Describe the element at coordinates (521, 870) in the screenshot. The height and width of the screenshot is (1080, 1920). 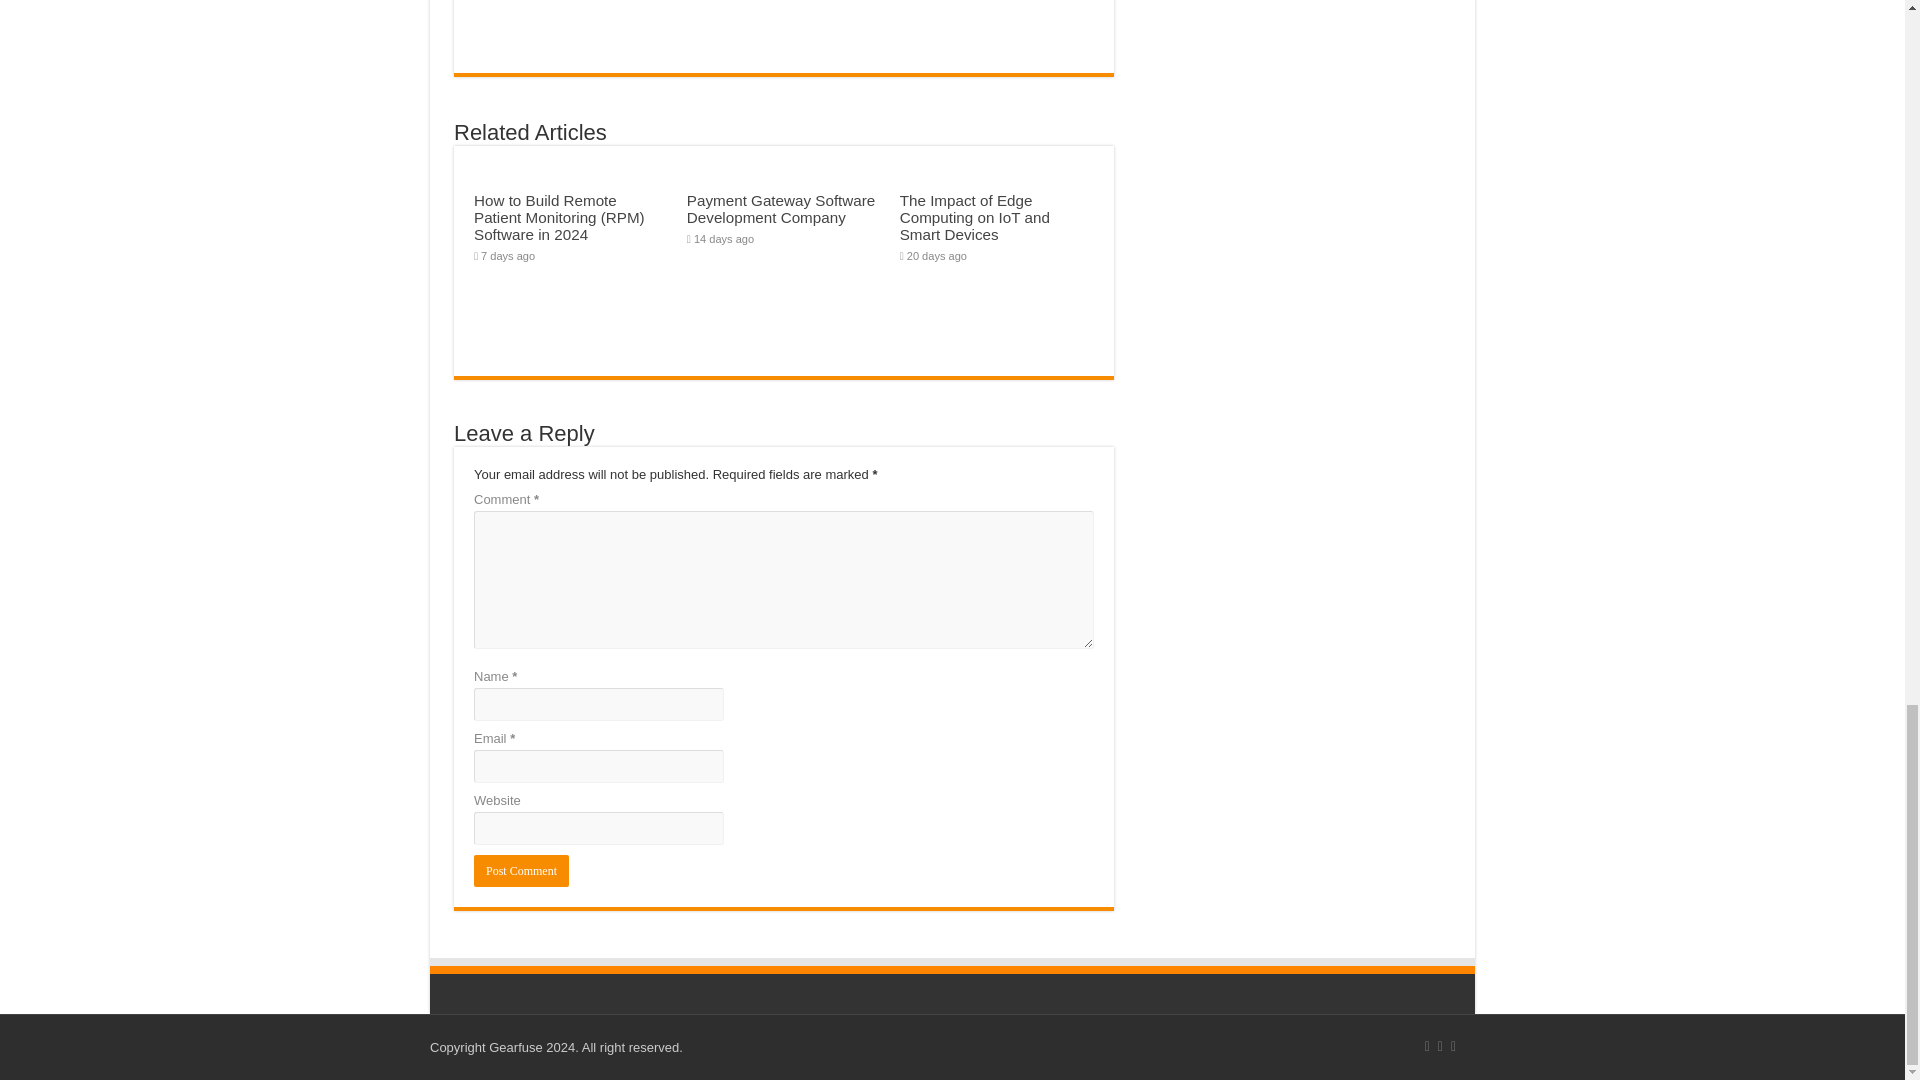
I see `Post Comment` at that location.